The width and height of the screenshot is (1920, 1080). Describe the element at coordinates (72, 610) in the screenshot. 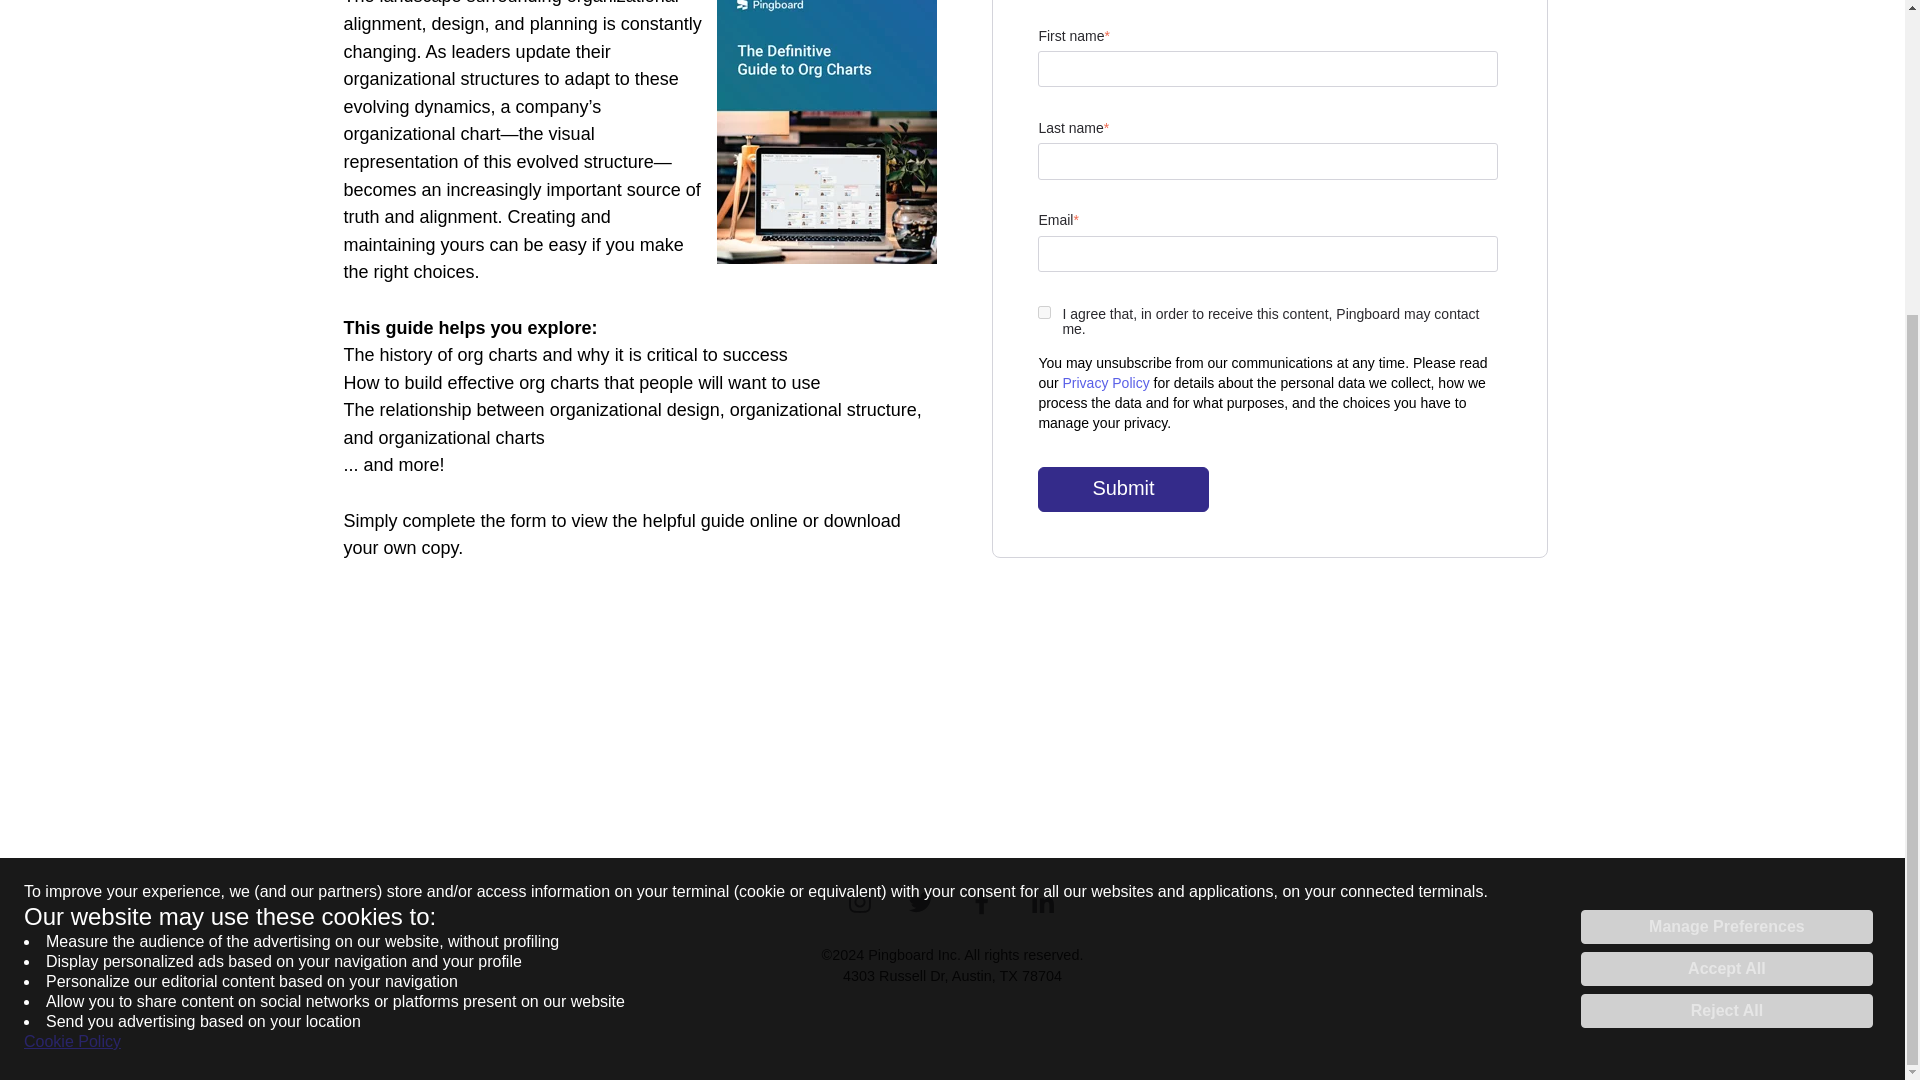

I see `Cookie Policy` at that location.